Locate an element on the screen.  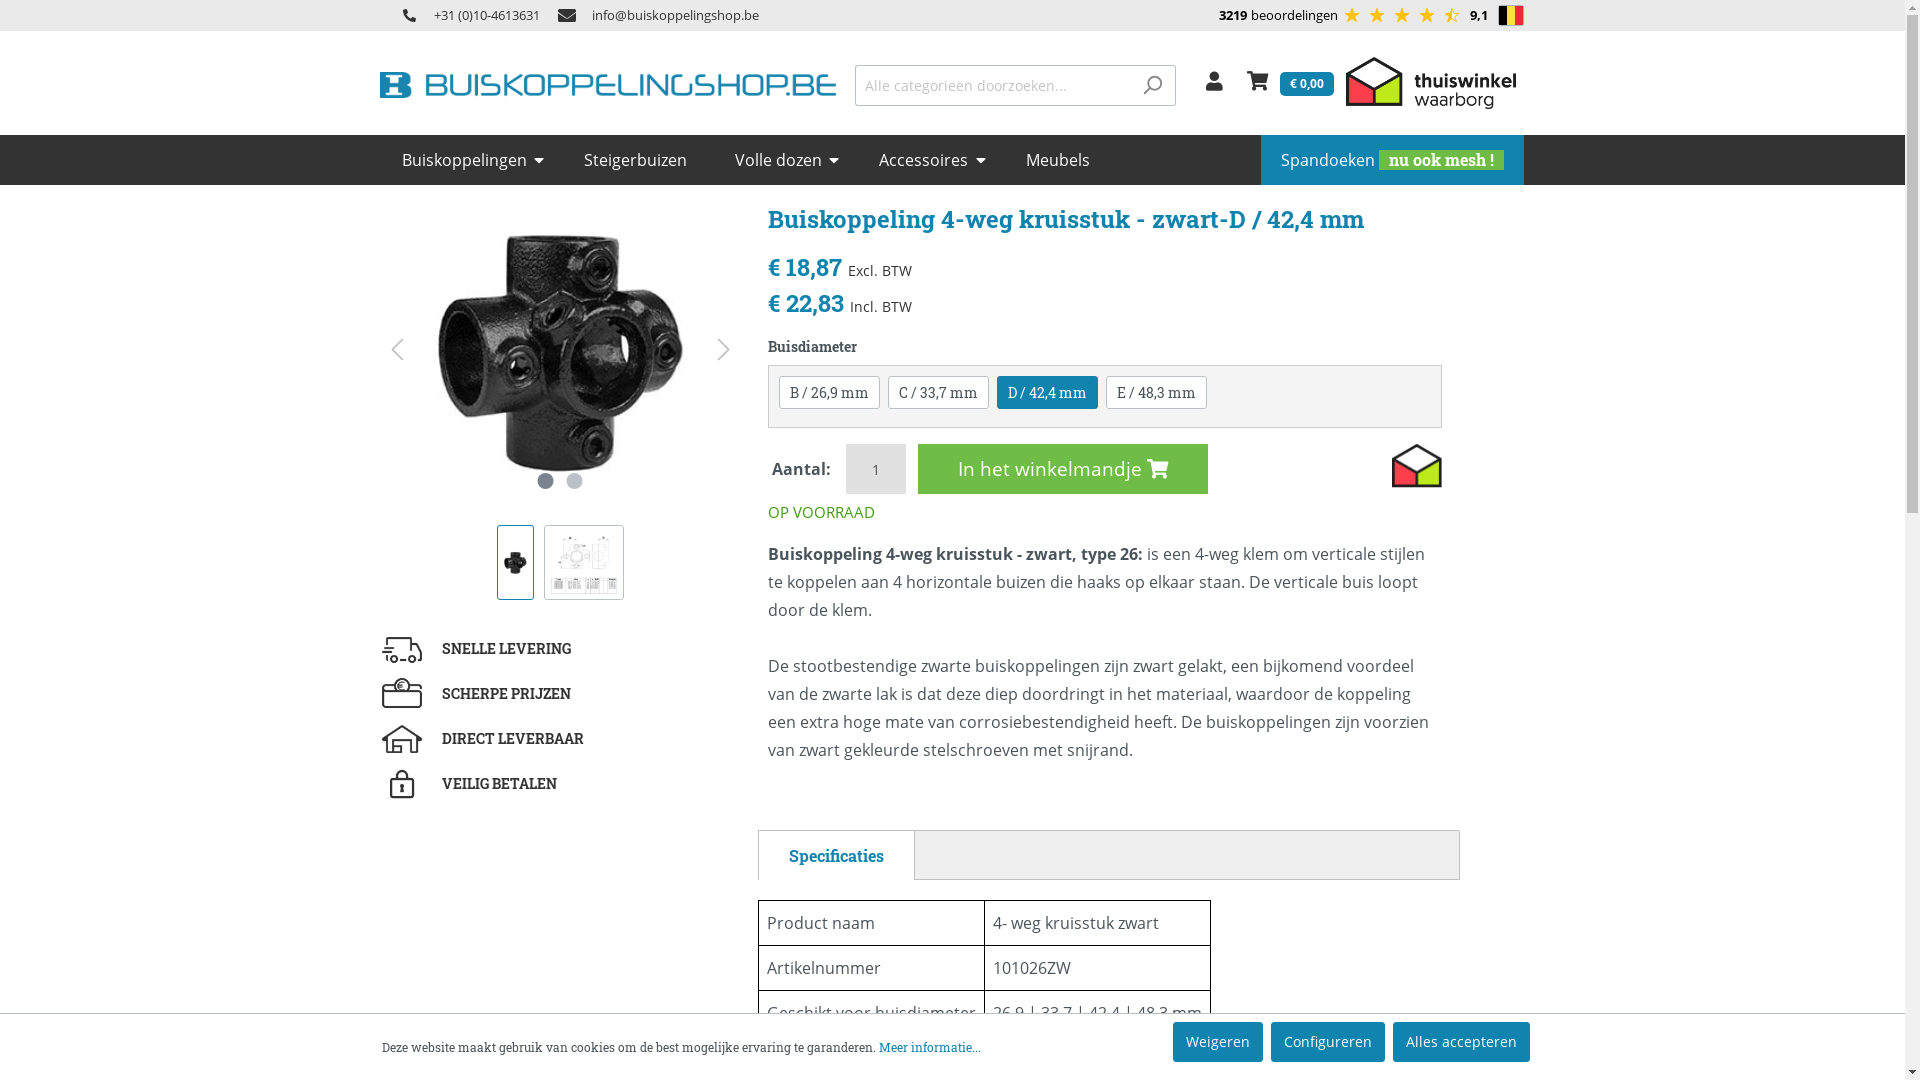
Buiskoppelingen is located at coordinates (474, 160).